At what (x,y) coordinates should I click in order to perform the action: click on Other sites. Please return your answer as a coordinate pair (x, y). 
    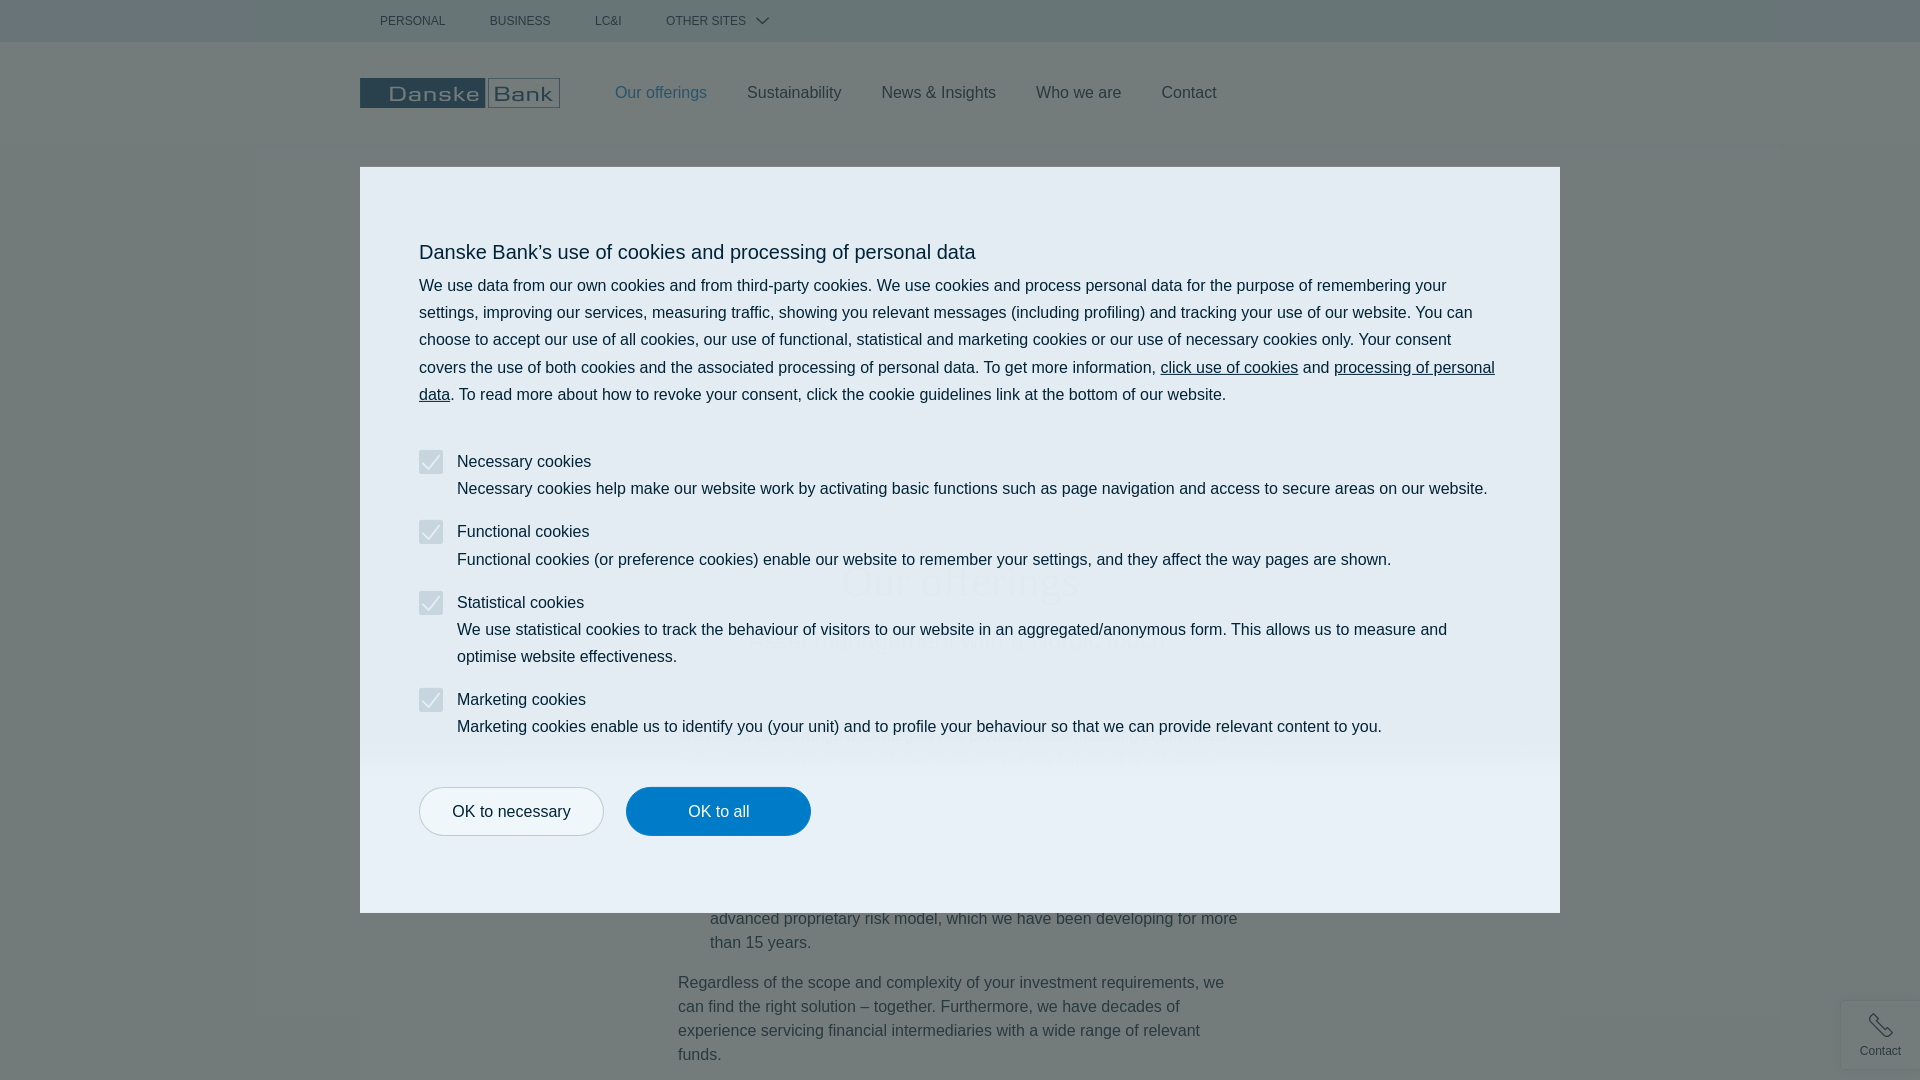
    Looking at the image, I should click on (718, 21).